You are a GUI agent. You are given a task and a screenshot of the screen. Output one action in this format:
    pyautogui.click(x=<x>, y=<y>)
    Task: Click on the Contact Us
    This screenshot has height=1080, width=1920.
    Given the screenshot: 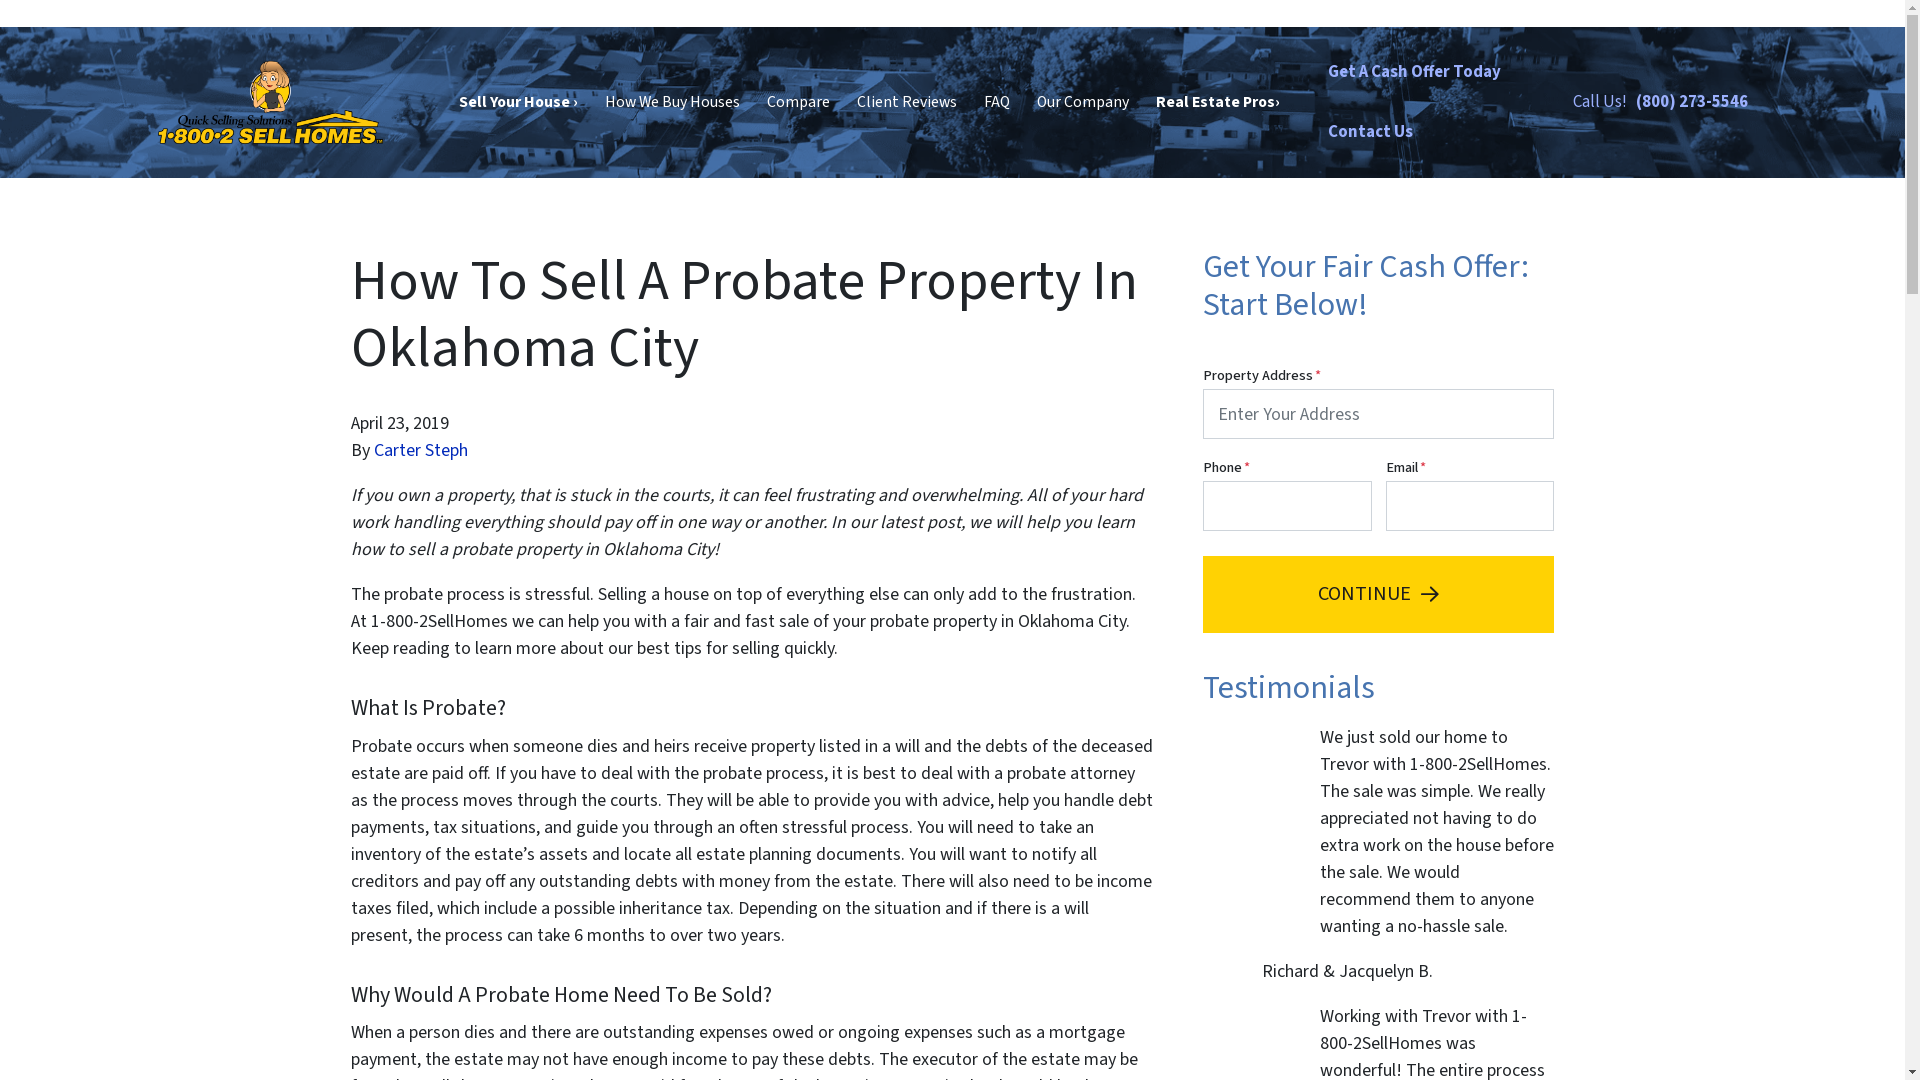 What is the action you would take?
    pyautogui.click(x=1370, y=132)
    